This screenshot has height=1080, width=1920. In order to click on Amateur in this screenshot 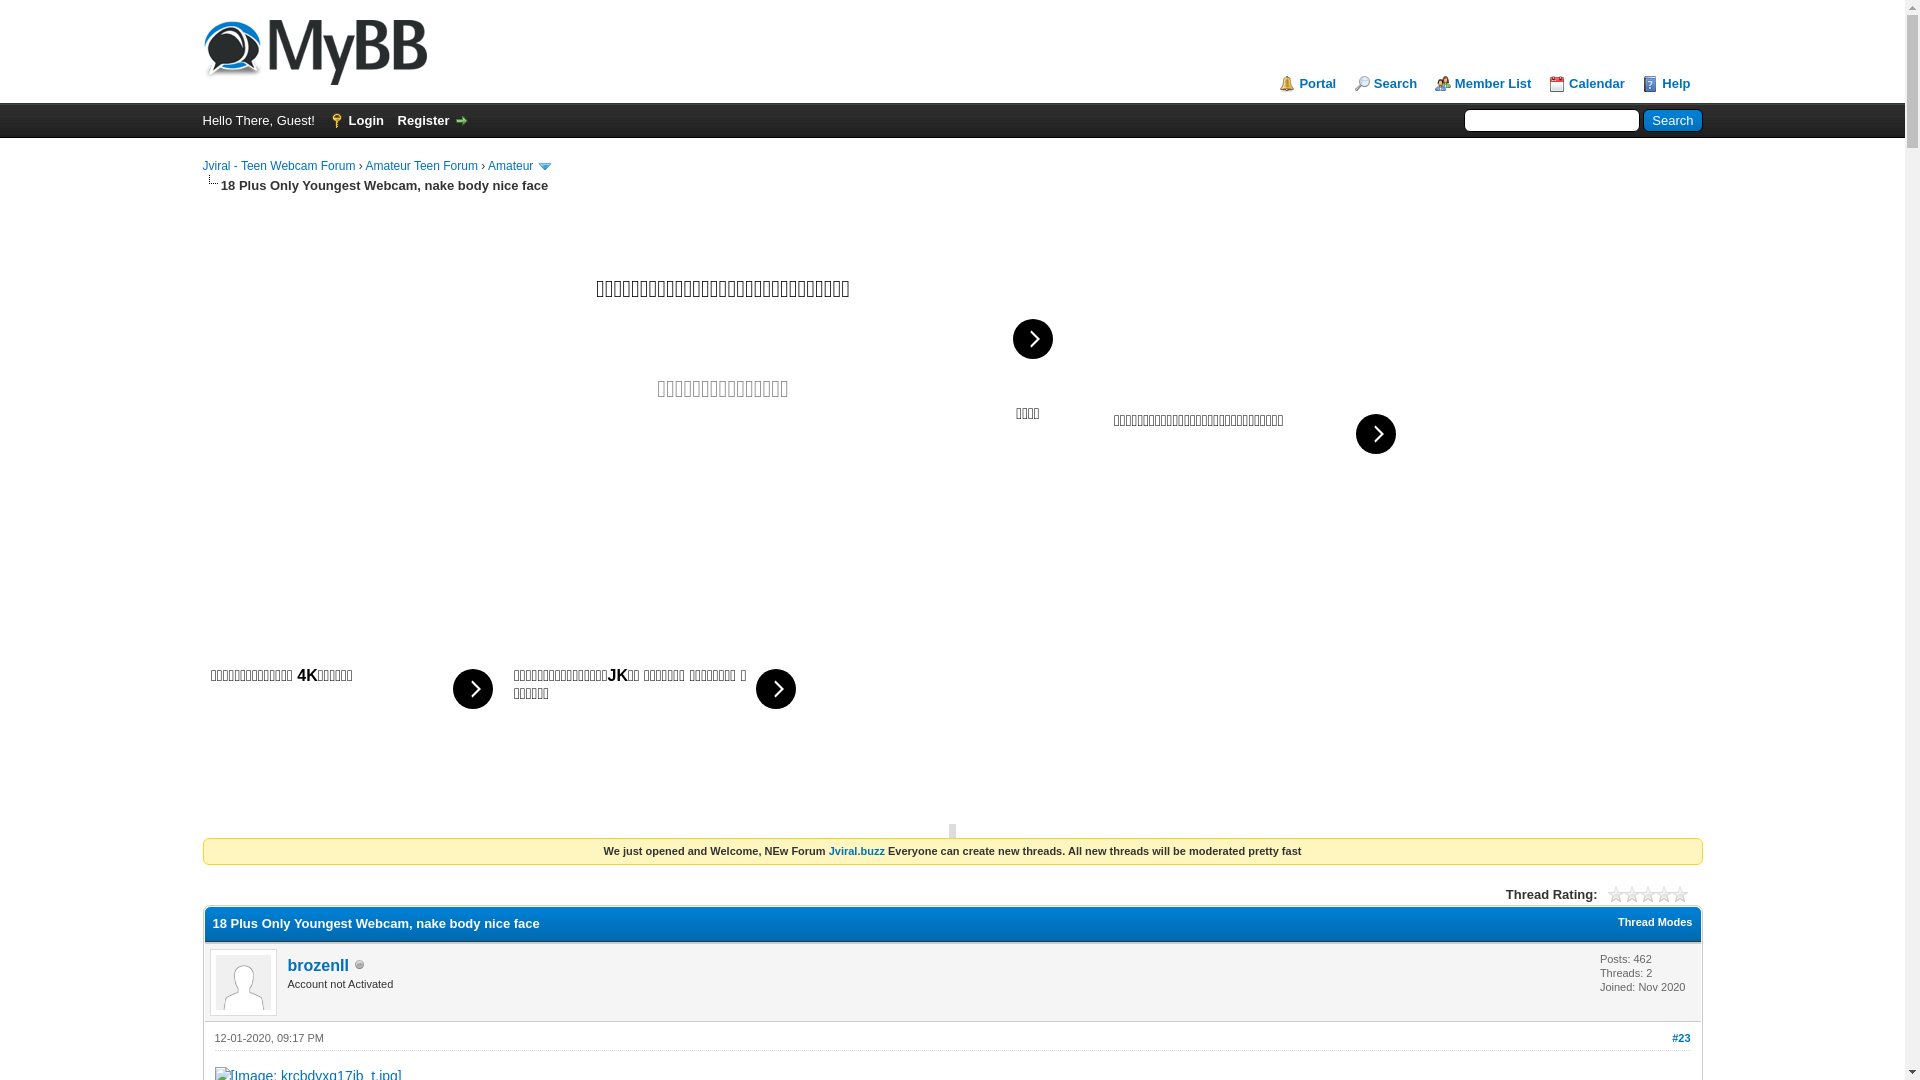, I will do `click(512, 166)`.